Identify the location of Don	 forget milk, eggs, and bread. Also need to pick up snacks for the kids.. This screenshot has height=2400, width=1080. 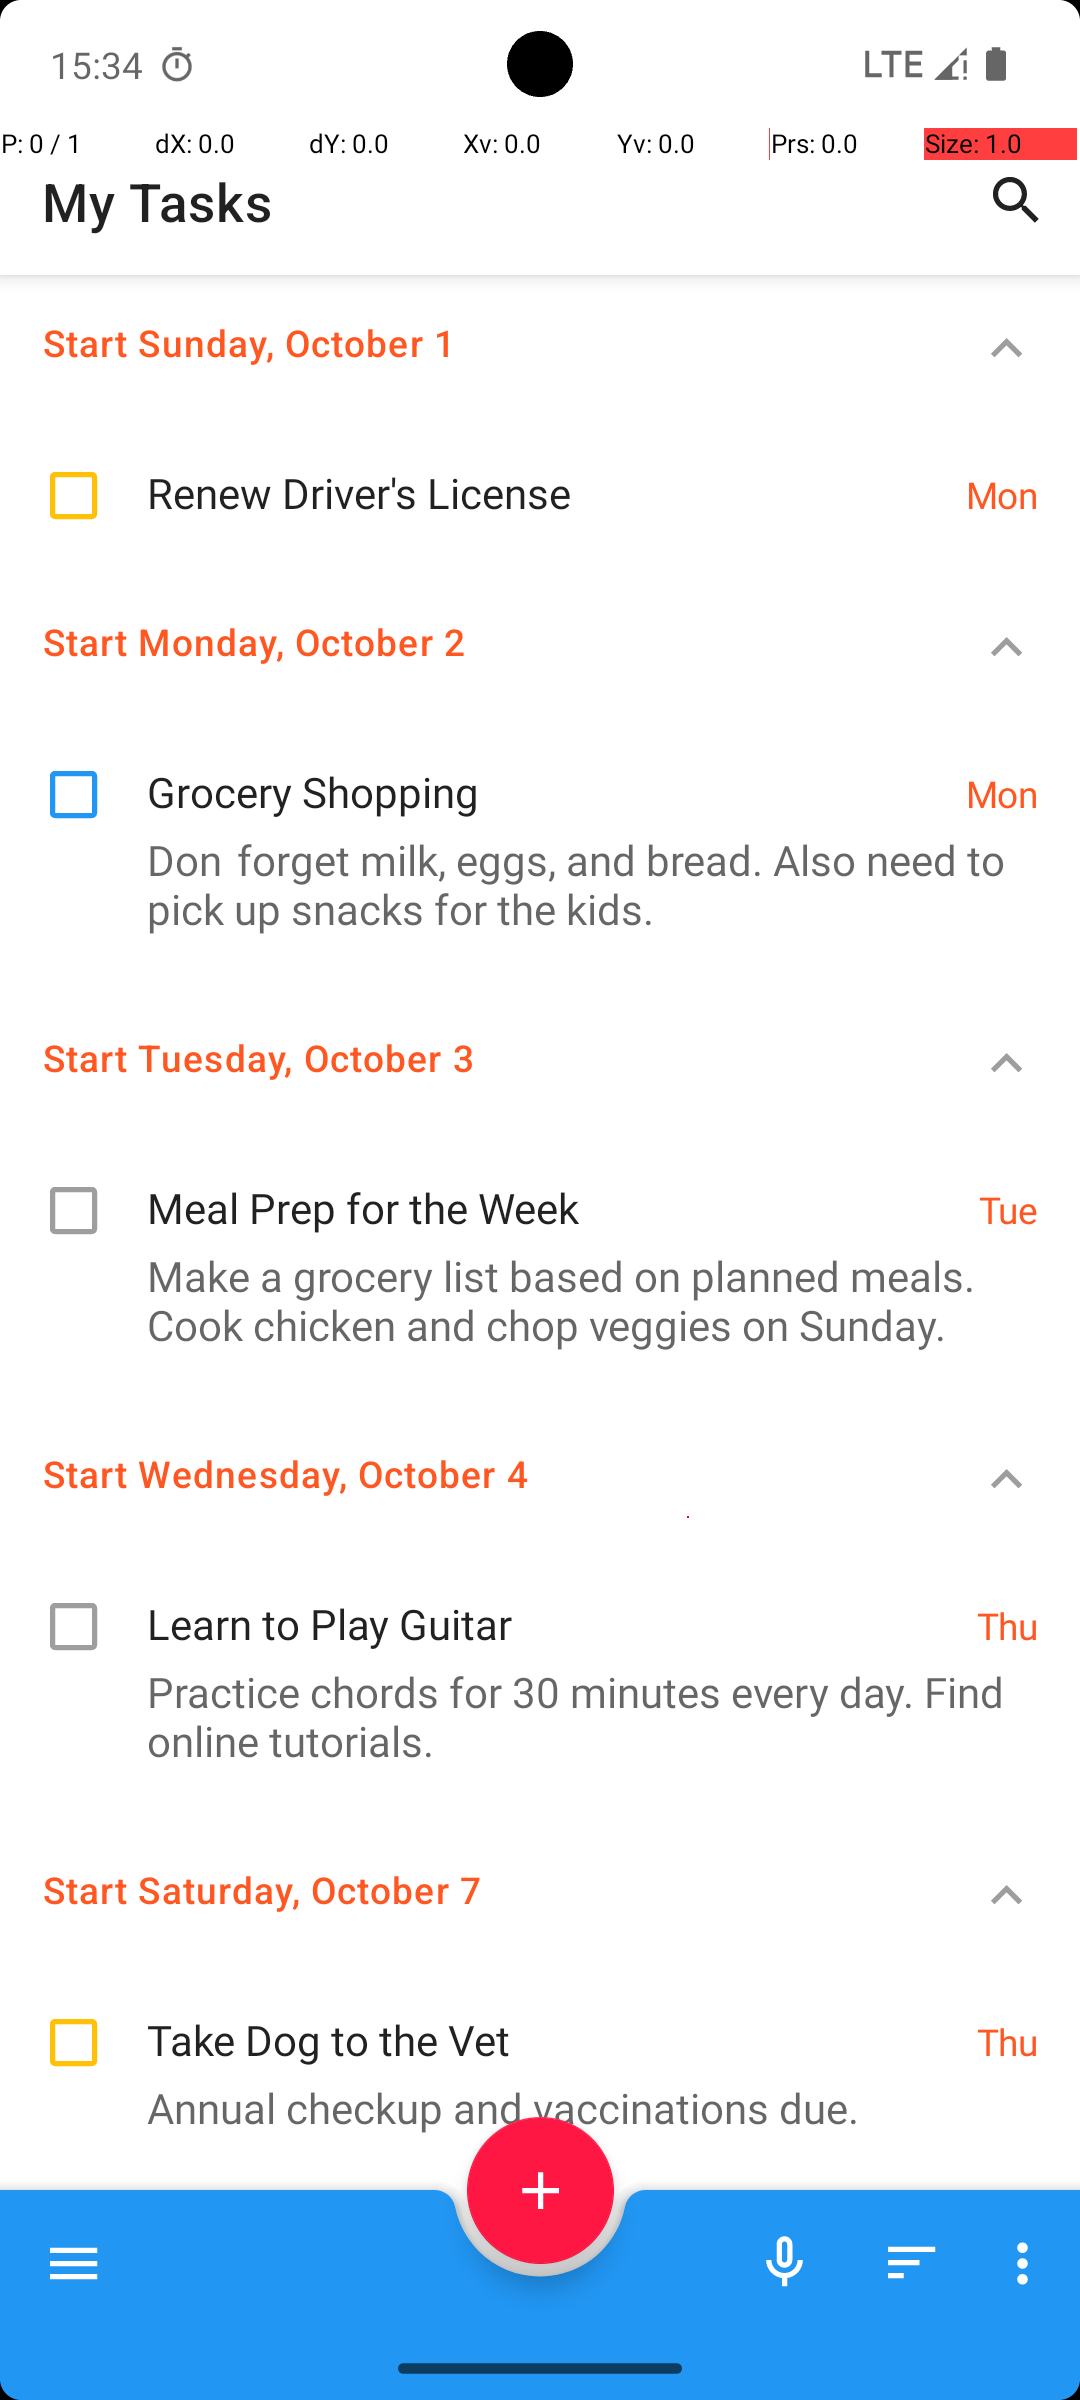
(530, 884).